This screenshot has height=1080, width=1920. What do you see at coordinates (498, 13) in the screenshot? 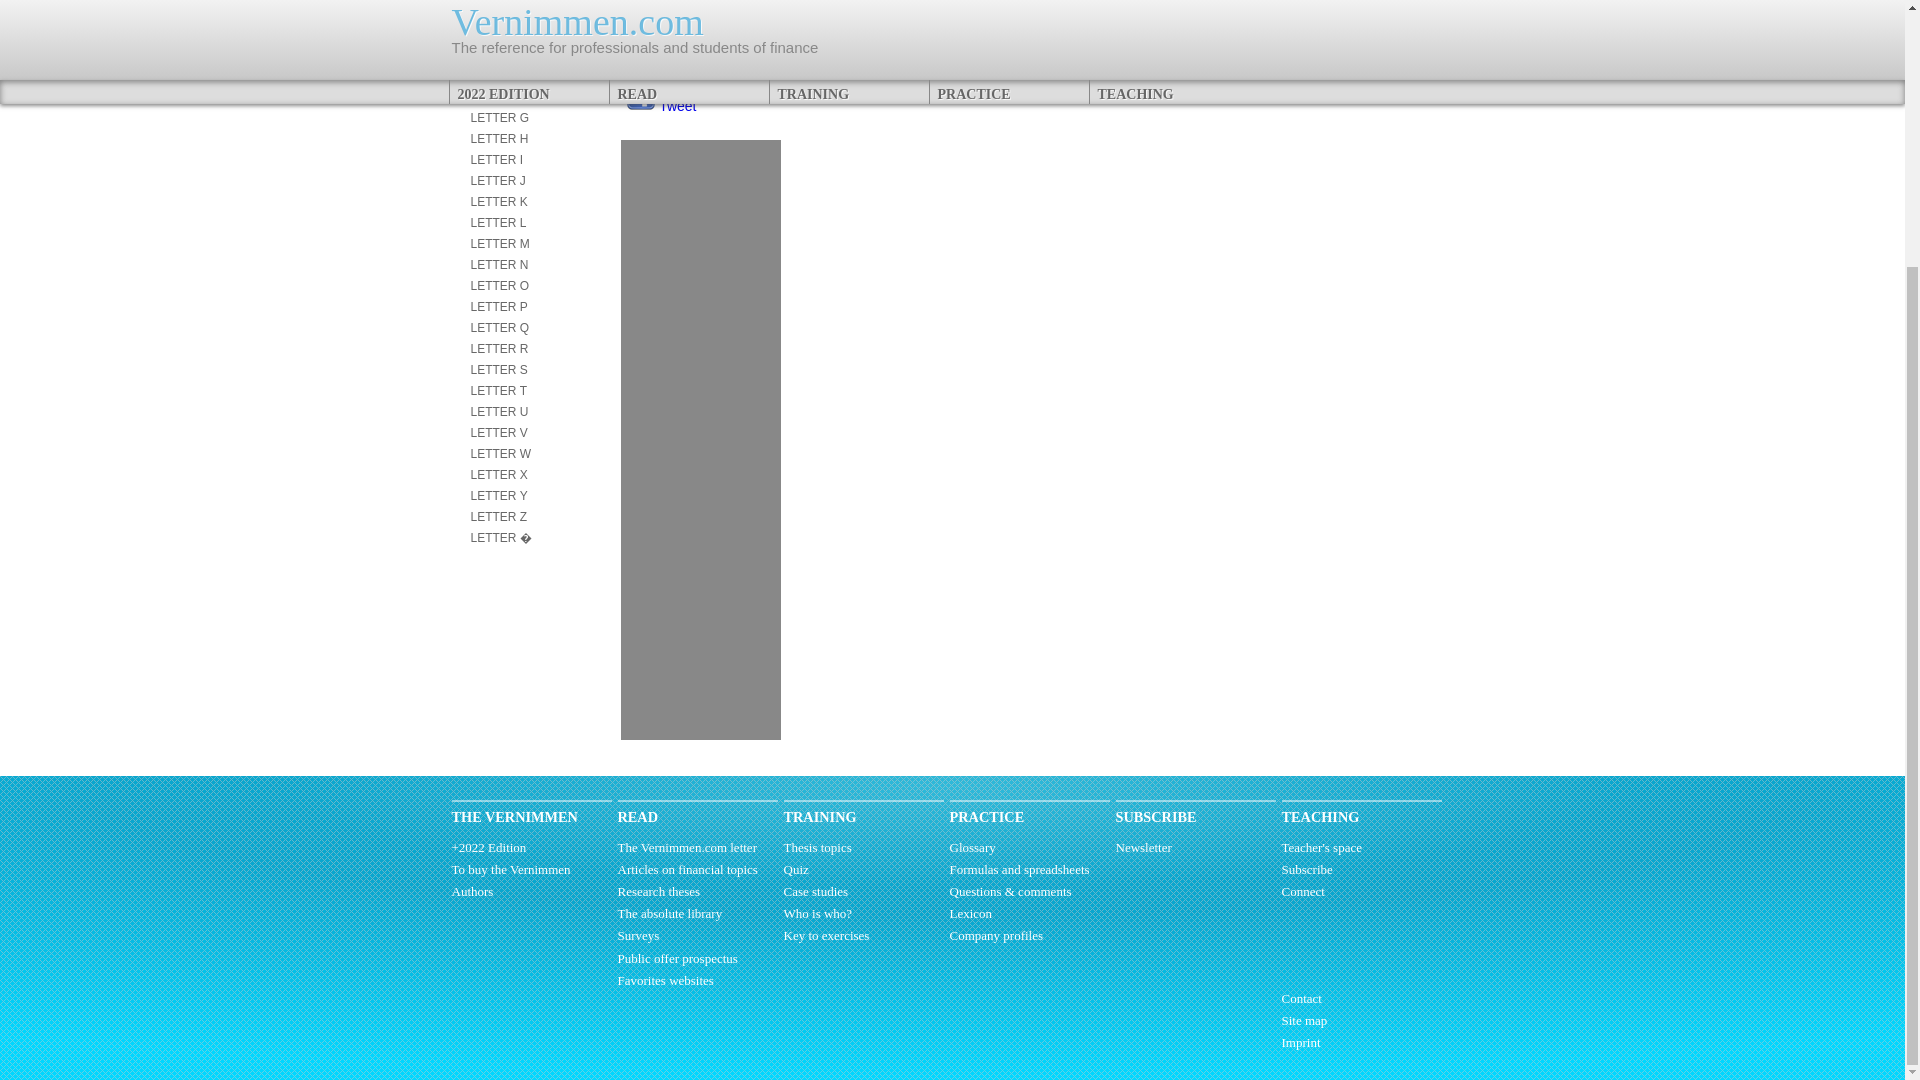
I see `LETTER B` at bounding box center [498, 13].